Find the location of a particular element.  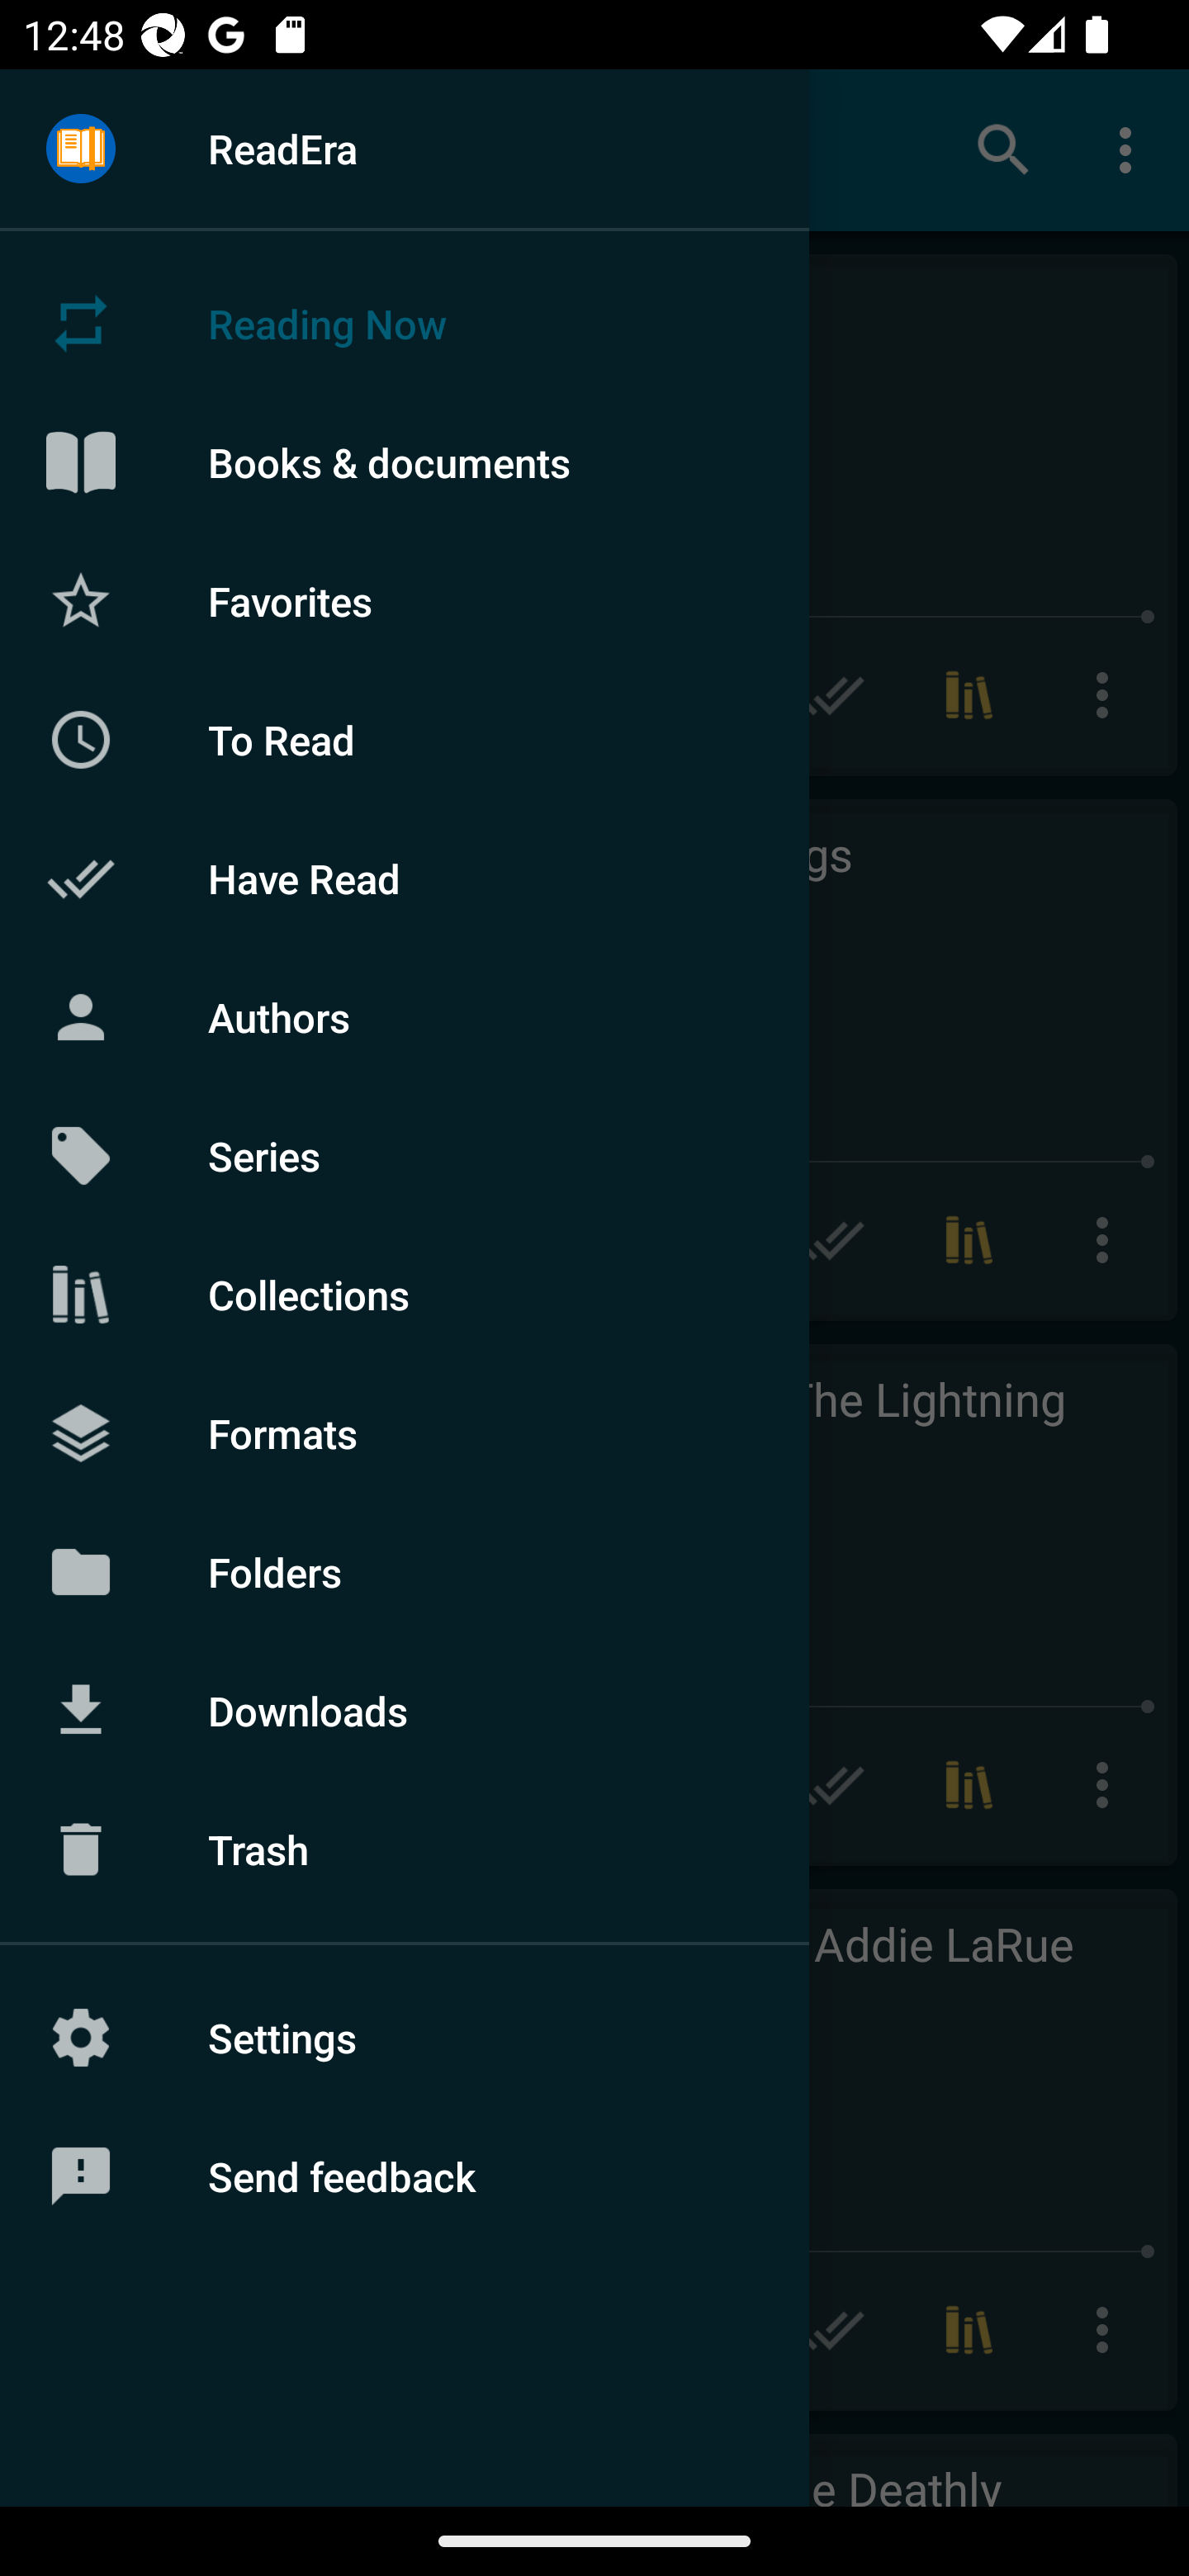

ReadEra is located at coordinates (405, 148).